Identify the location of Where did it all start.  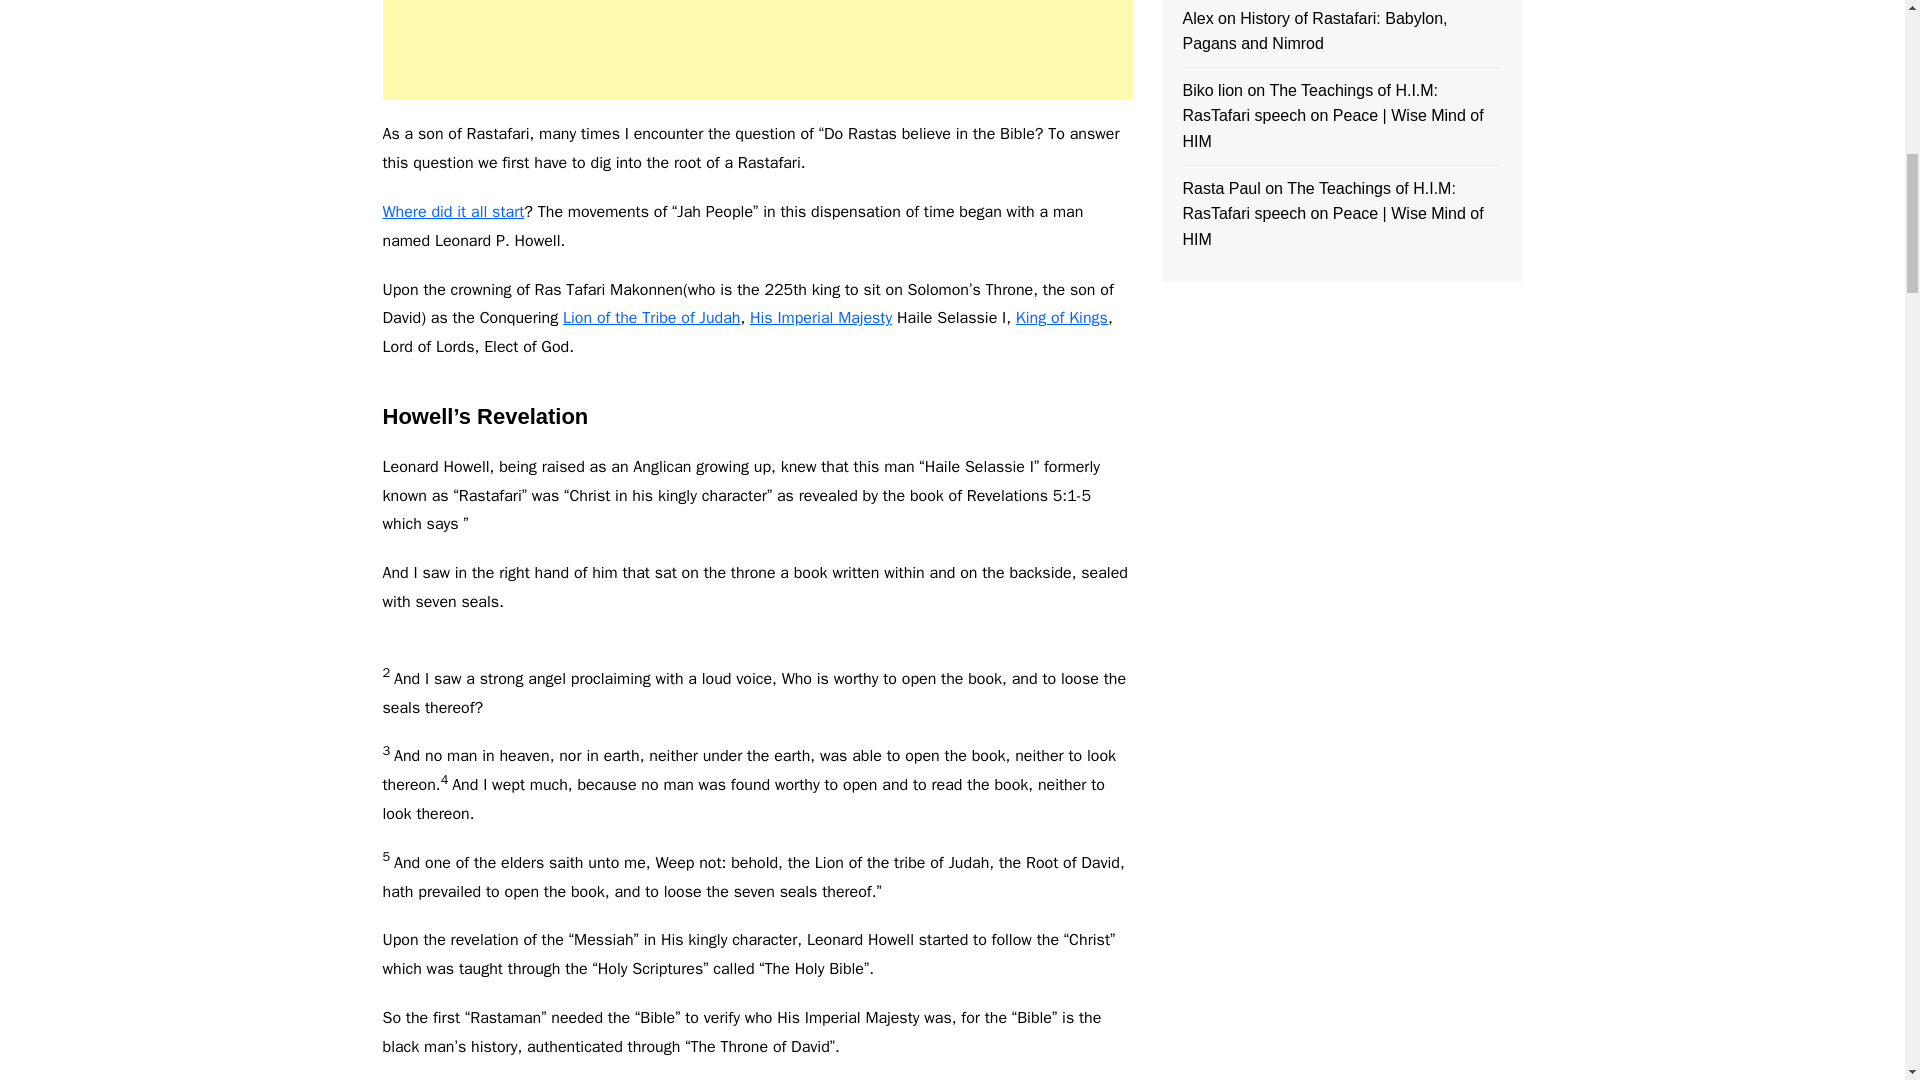
(453, 212).